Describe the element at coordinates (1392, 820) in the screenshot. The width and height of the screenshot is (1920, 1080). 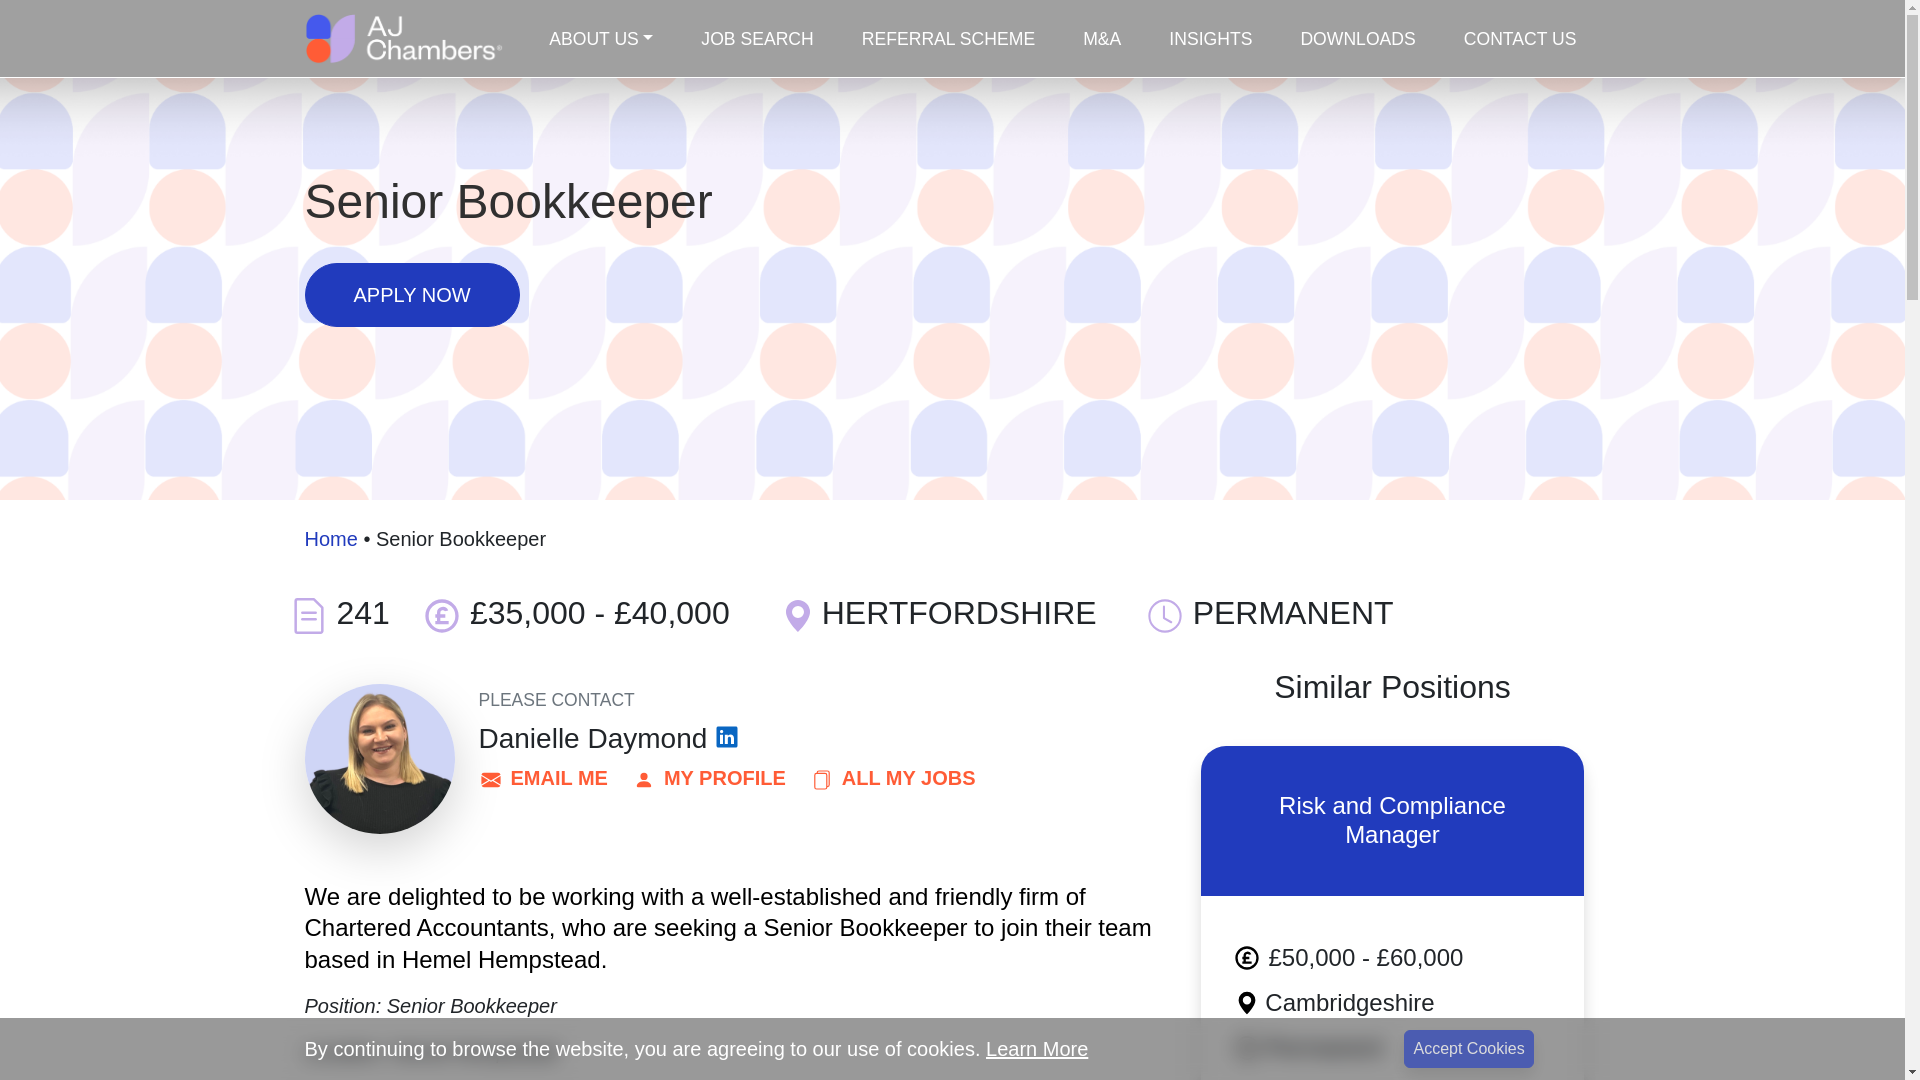
I see `Risk and Compliance Manager` at that location.